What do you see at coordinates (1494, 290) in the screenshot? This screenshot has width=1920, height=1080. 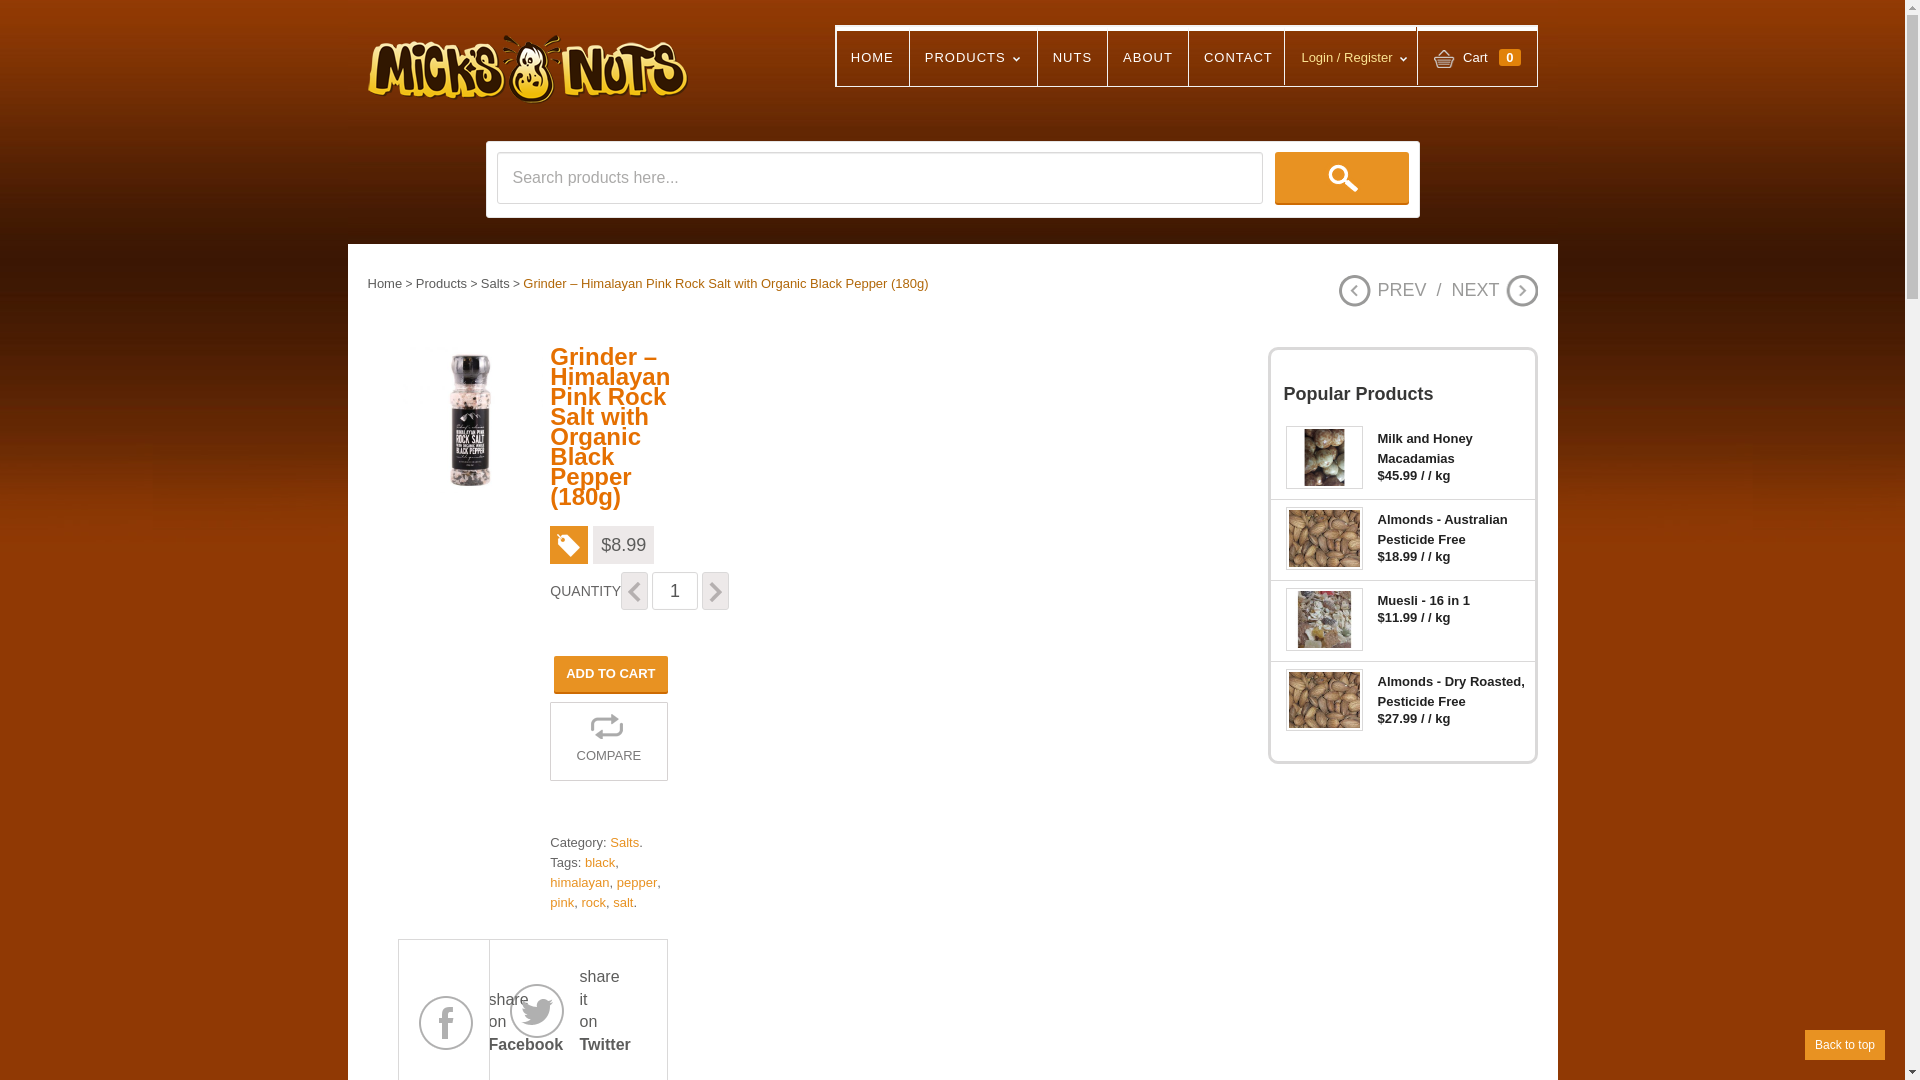 I see `NEXT` at bounding box center [1494, 290].